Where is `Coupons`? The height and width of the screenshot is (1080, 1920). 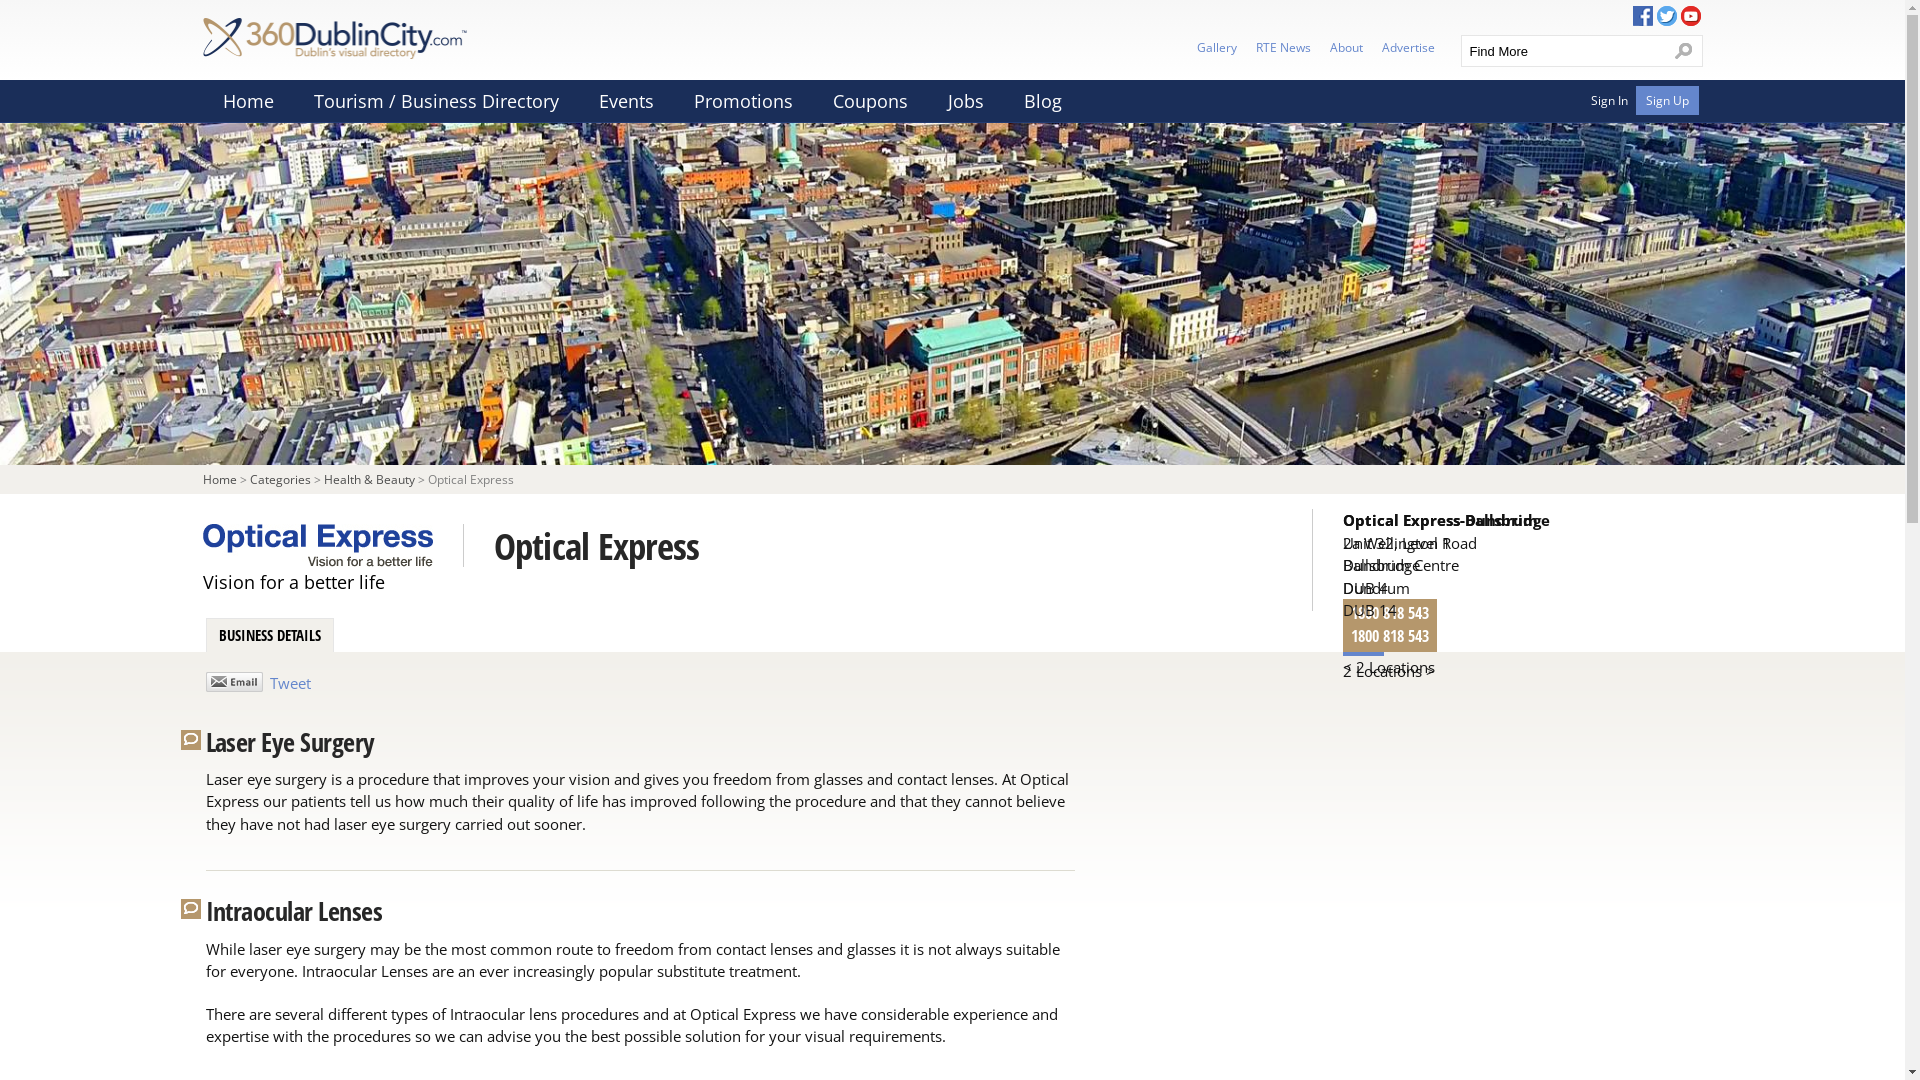
Coupons is located at coordinates (870, 101).